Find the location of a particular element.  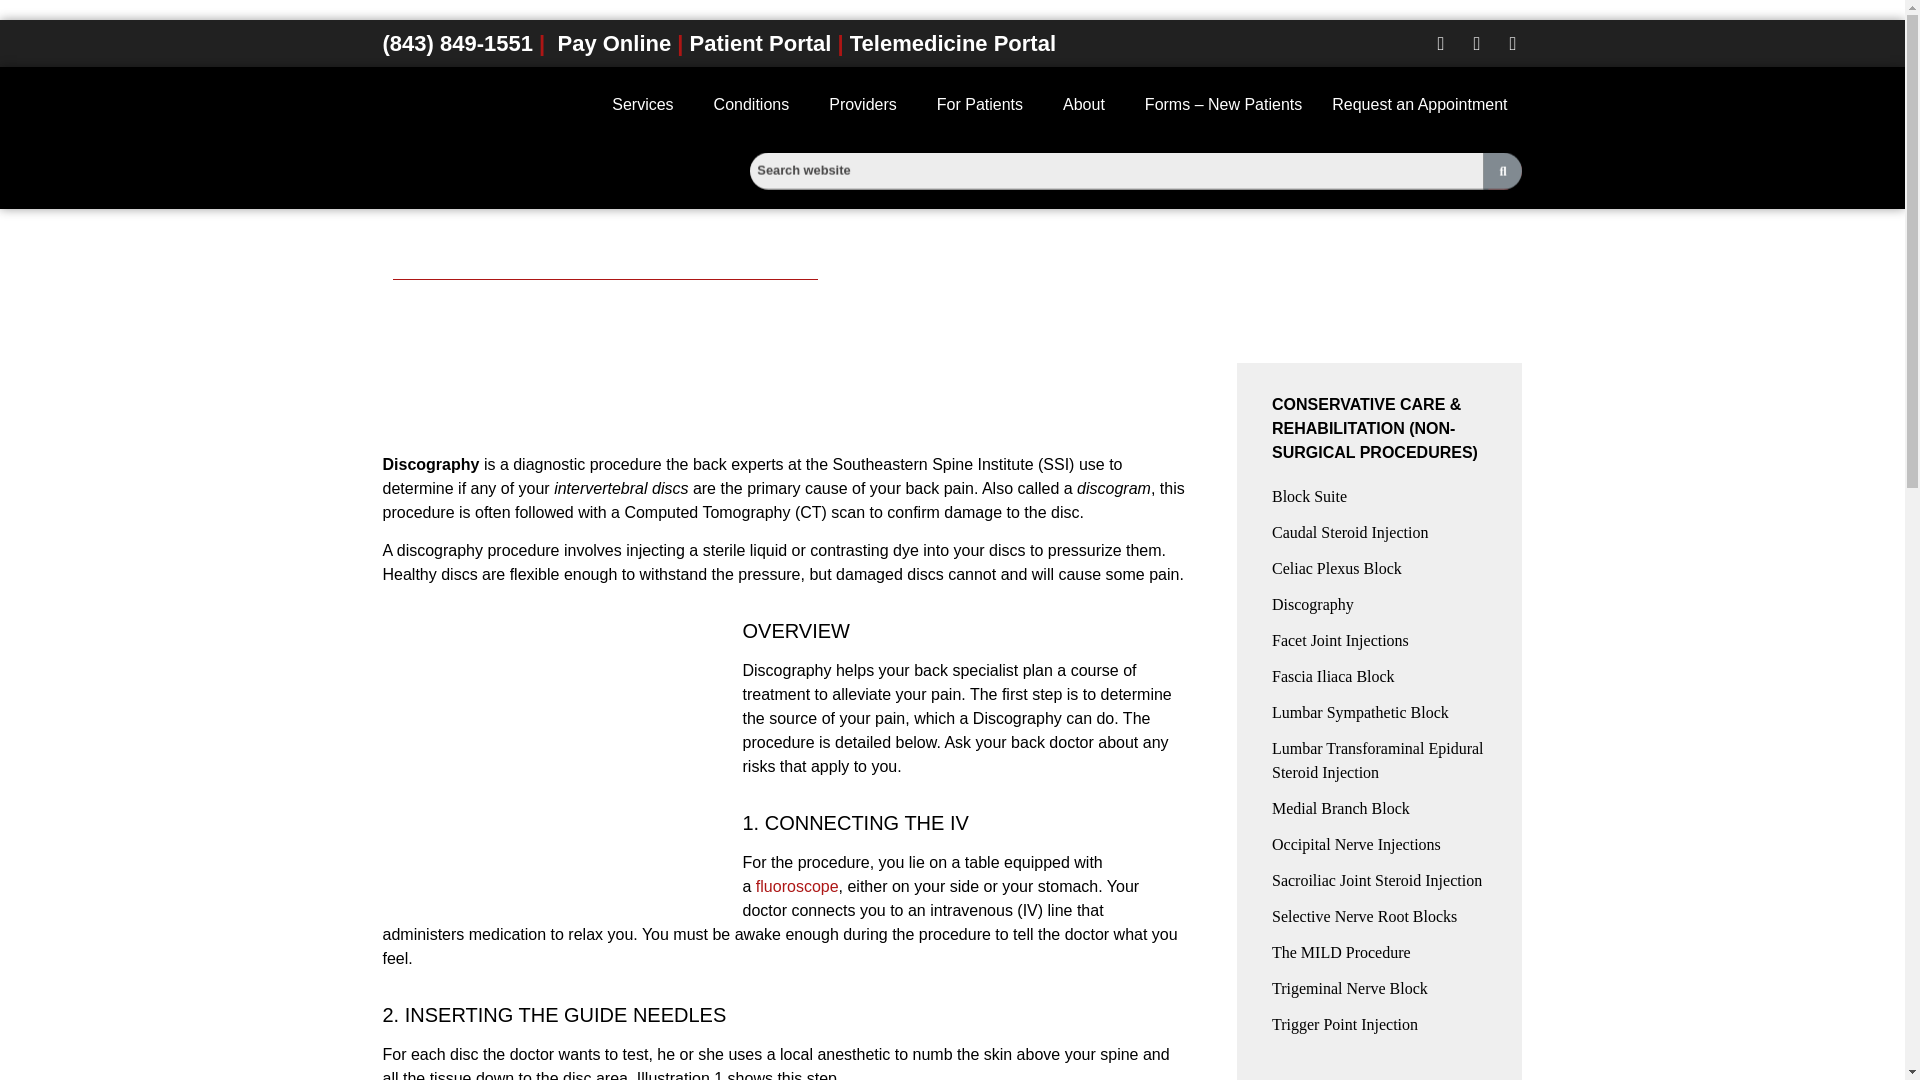

Conditions is located at coordinates (756, 105).